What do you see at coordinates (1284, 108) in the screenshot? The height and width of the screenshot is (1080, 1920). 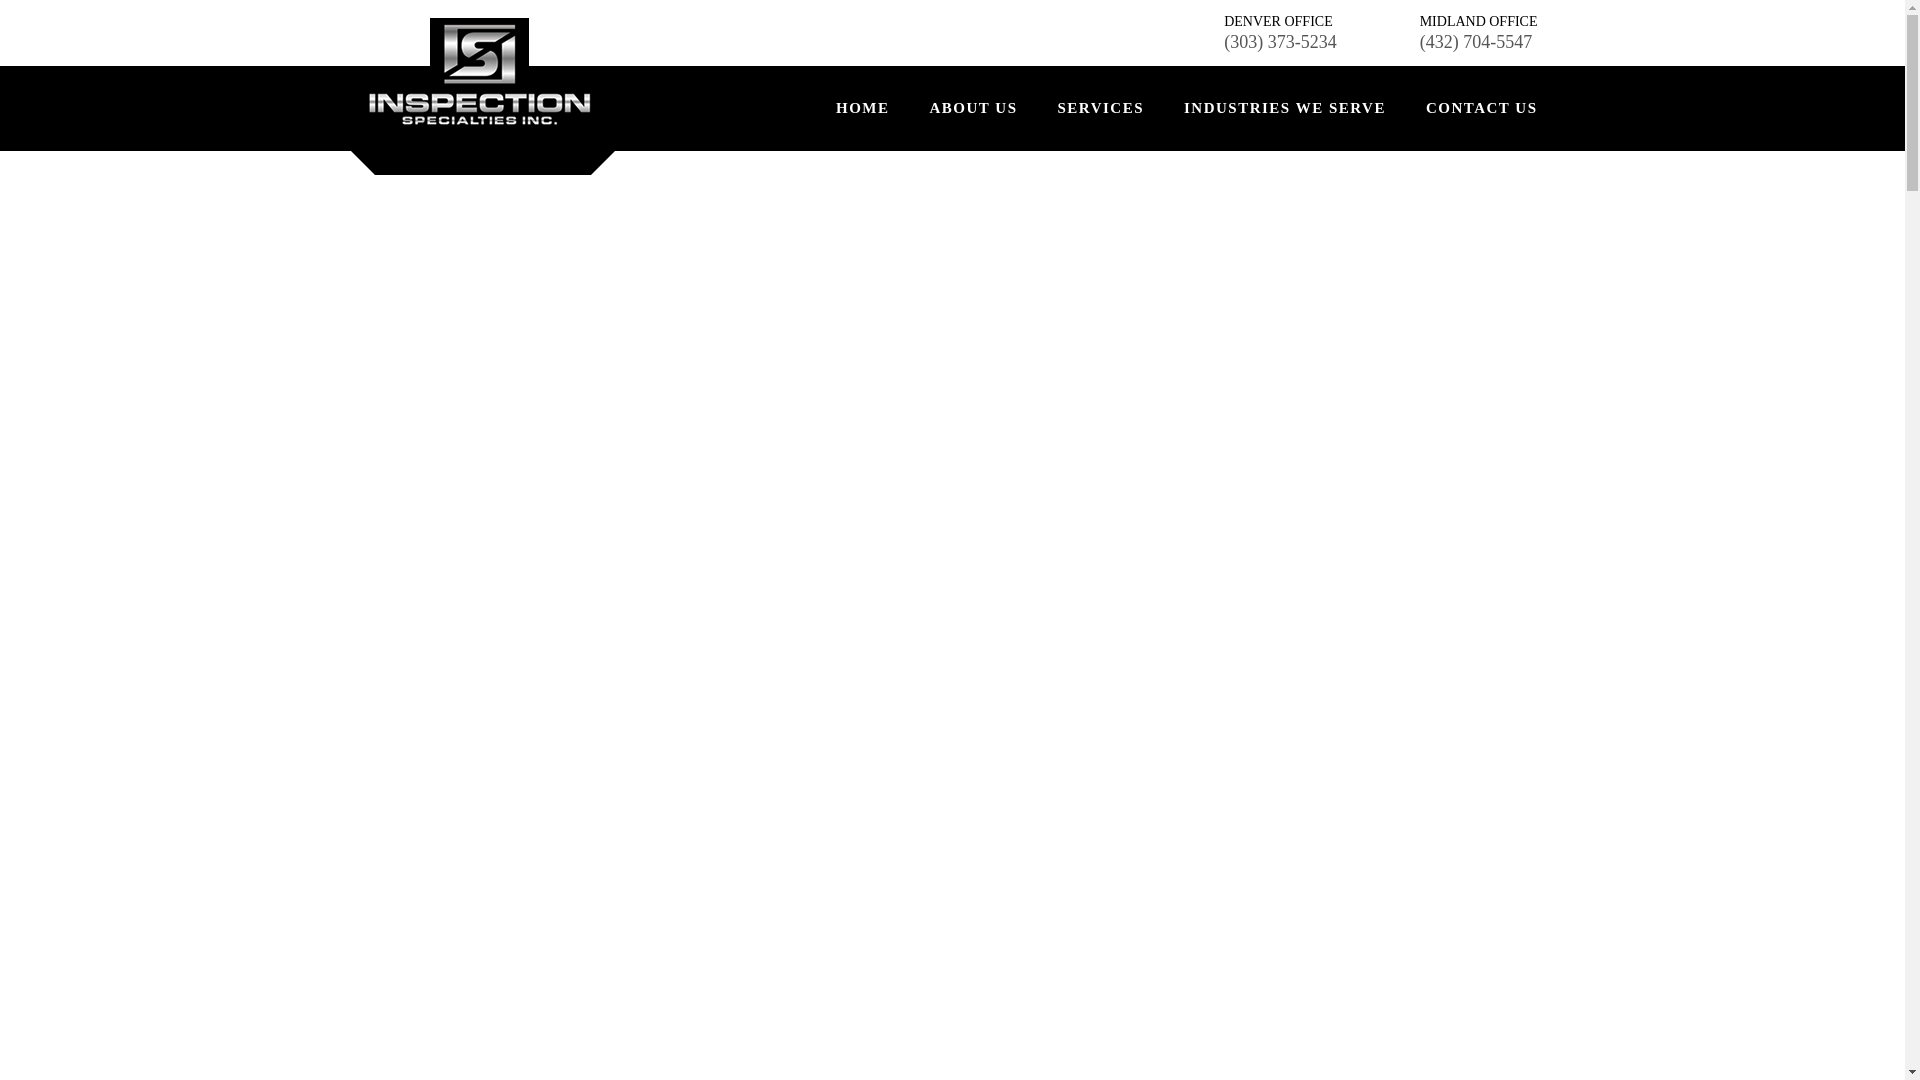 I see `INDUSTRIES WE SERVE` at bounding box center [1284, 108].